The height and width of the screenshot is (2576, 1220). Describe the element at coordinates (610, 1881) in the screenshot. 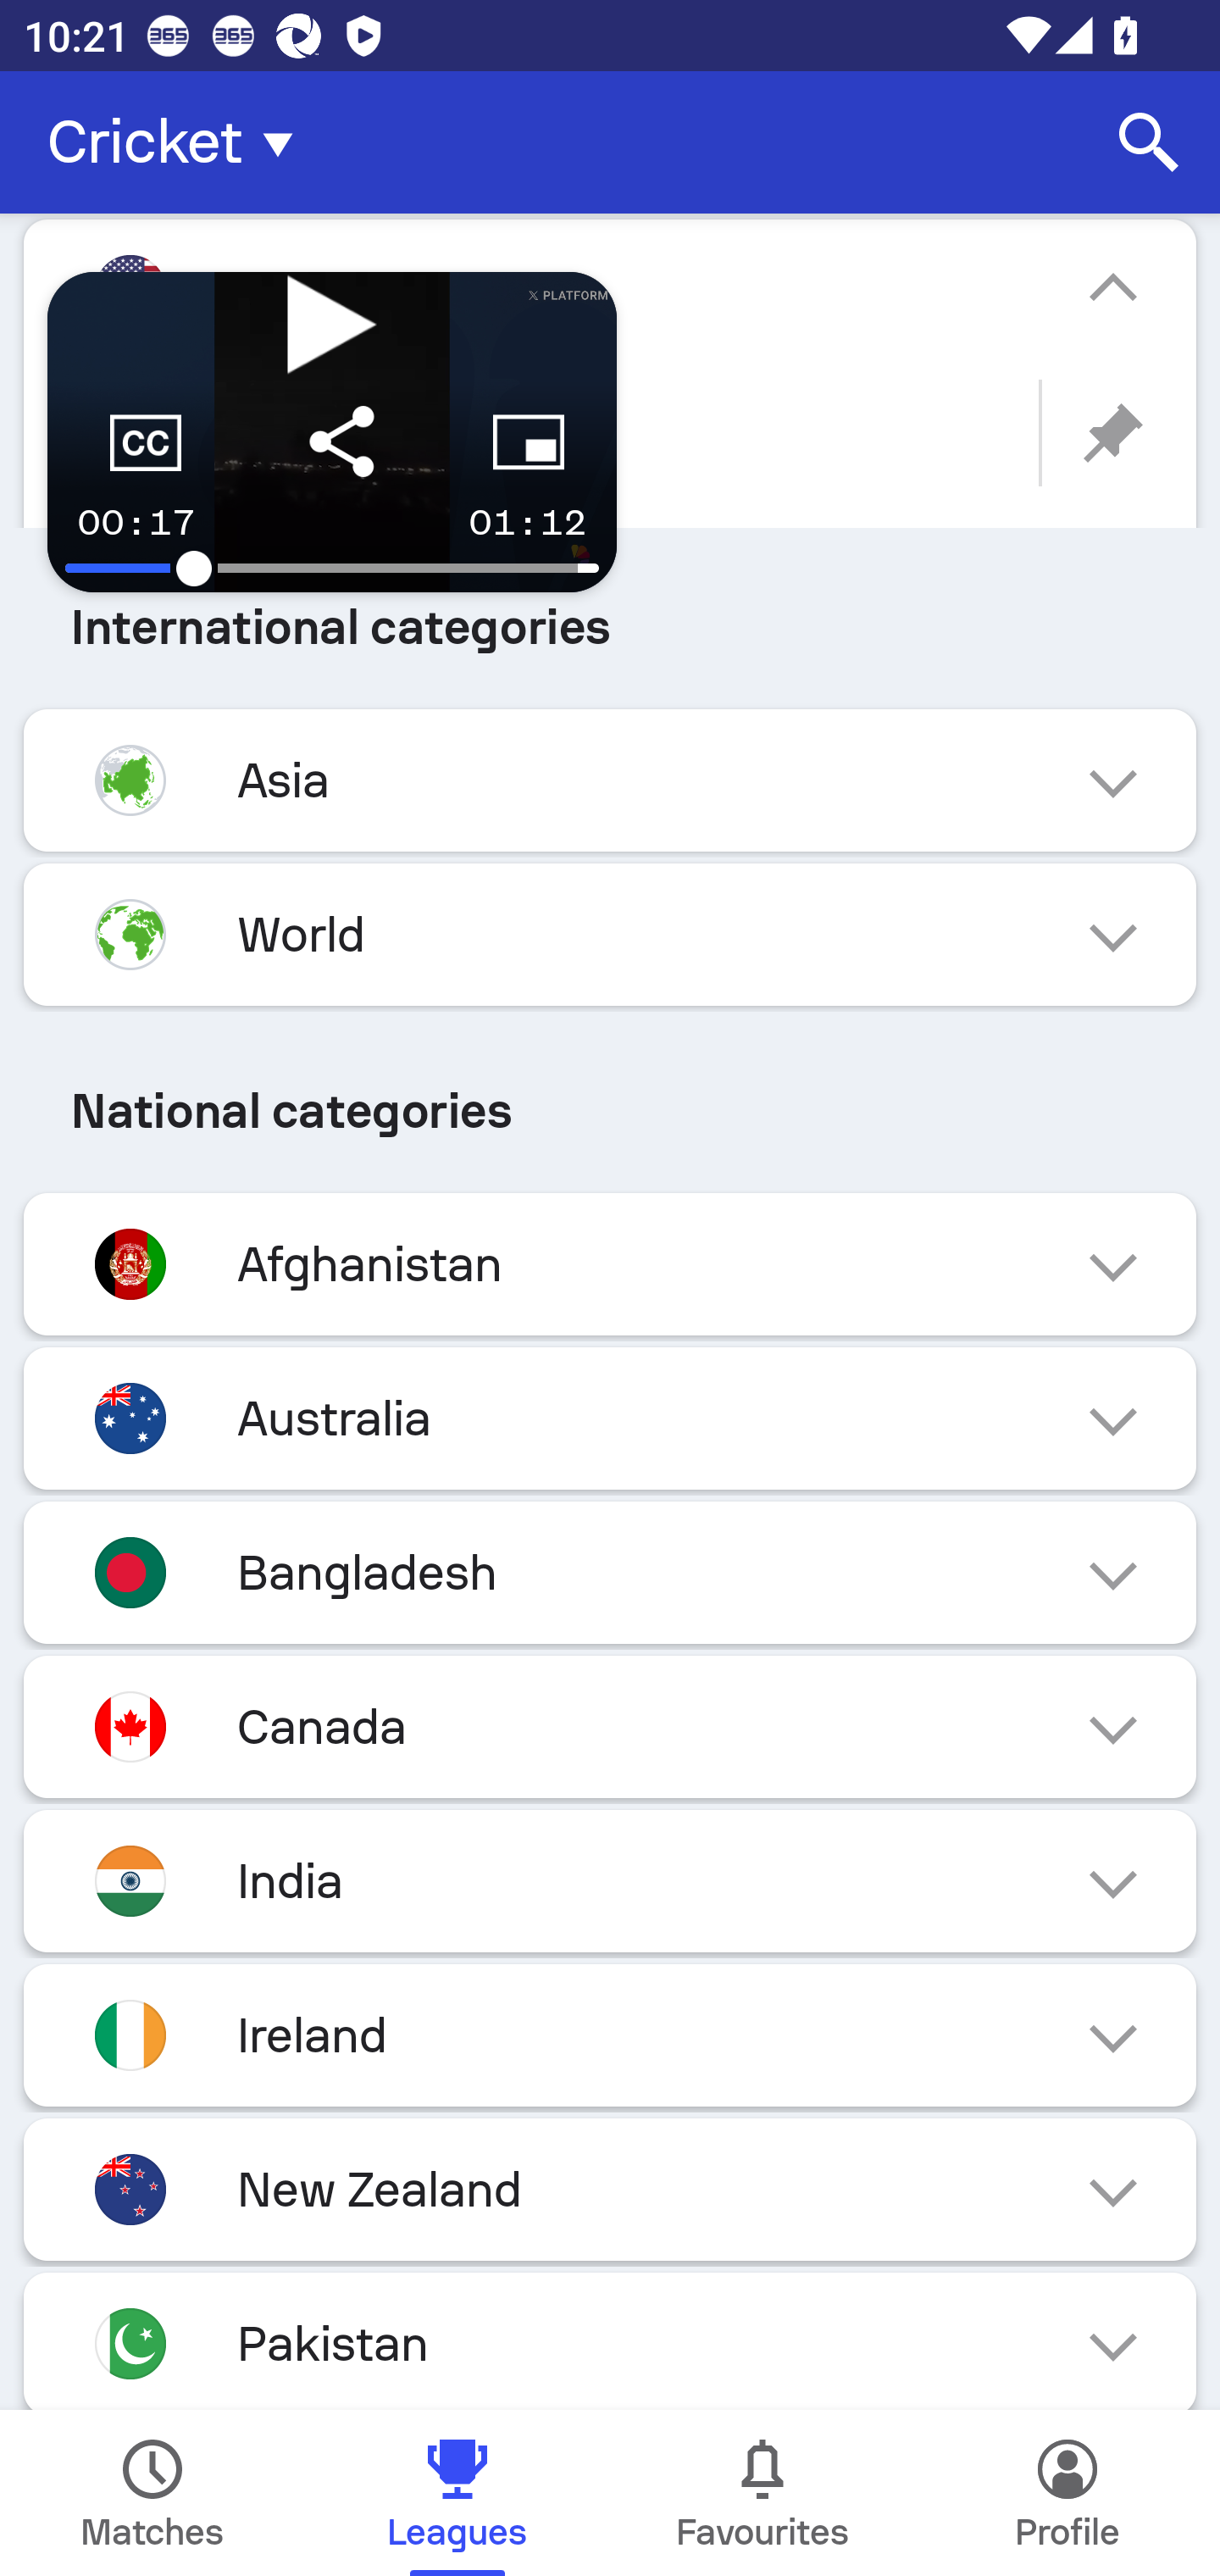

I see `India` at that location.